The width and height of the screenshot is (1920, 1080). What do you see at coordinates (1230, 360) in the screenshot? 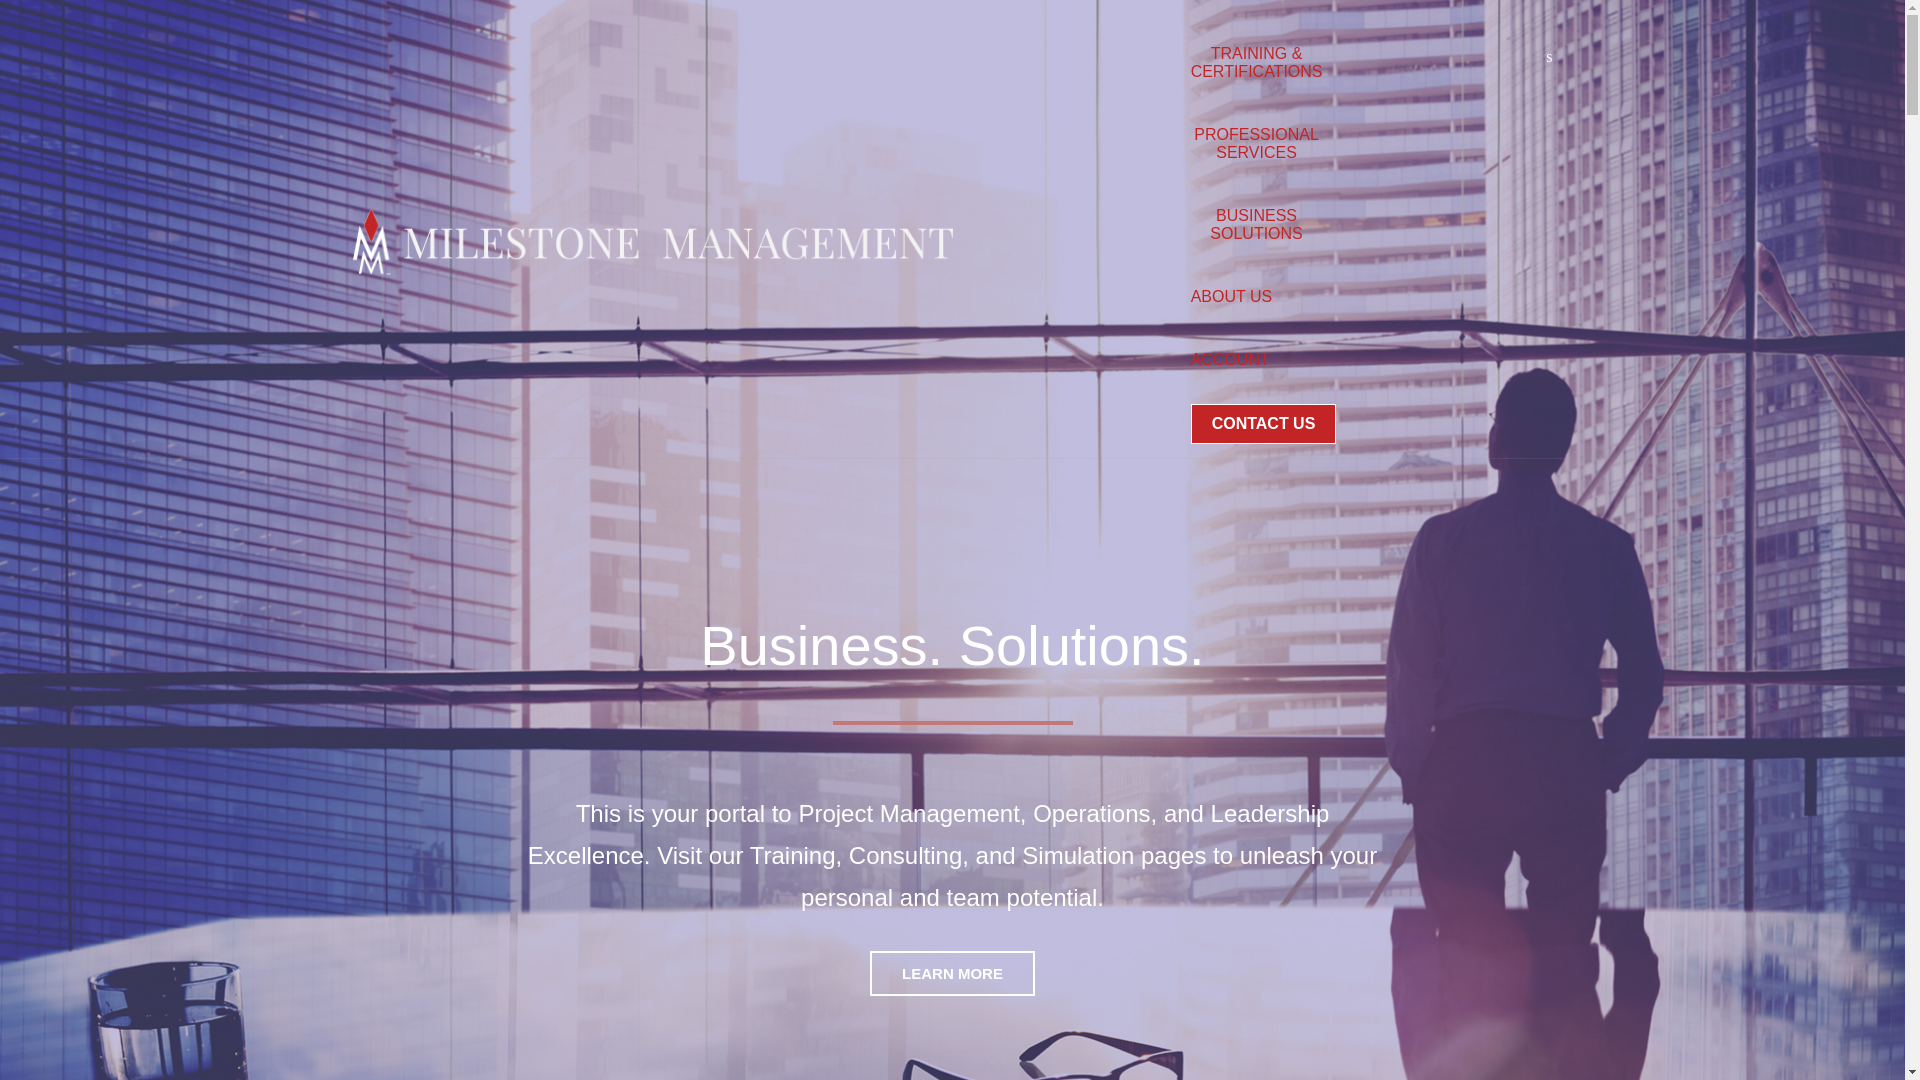
I see `ACCOUNT` at bounding box center [1230, 360].